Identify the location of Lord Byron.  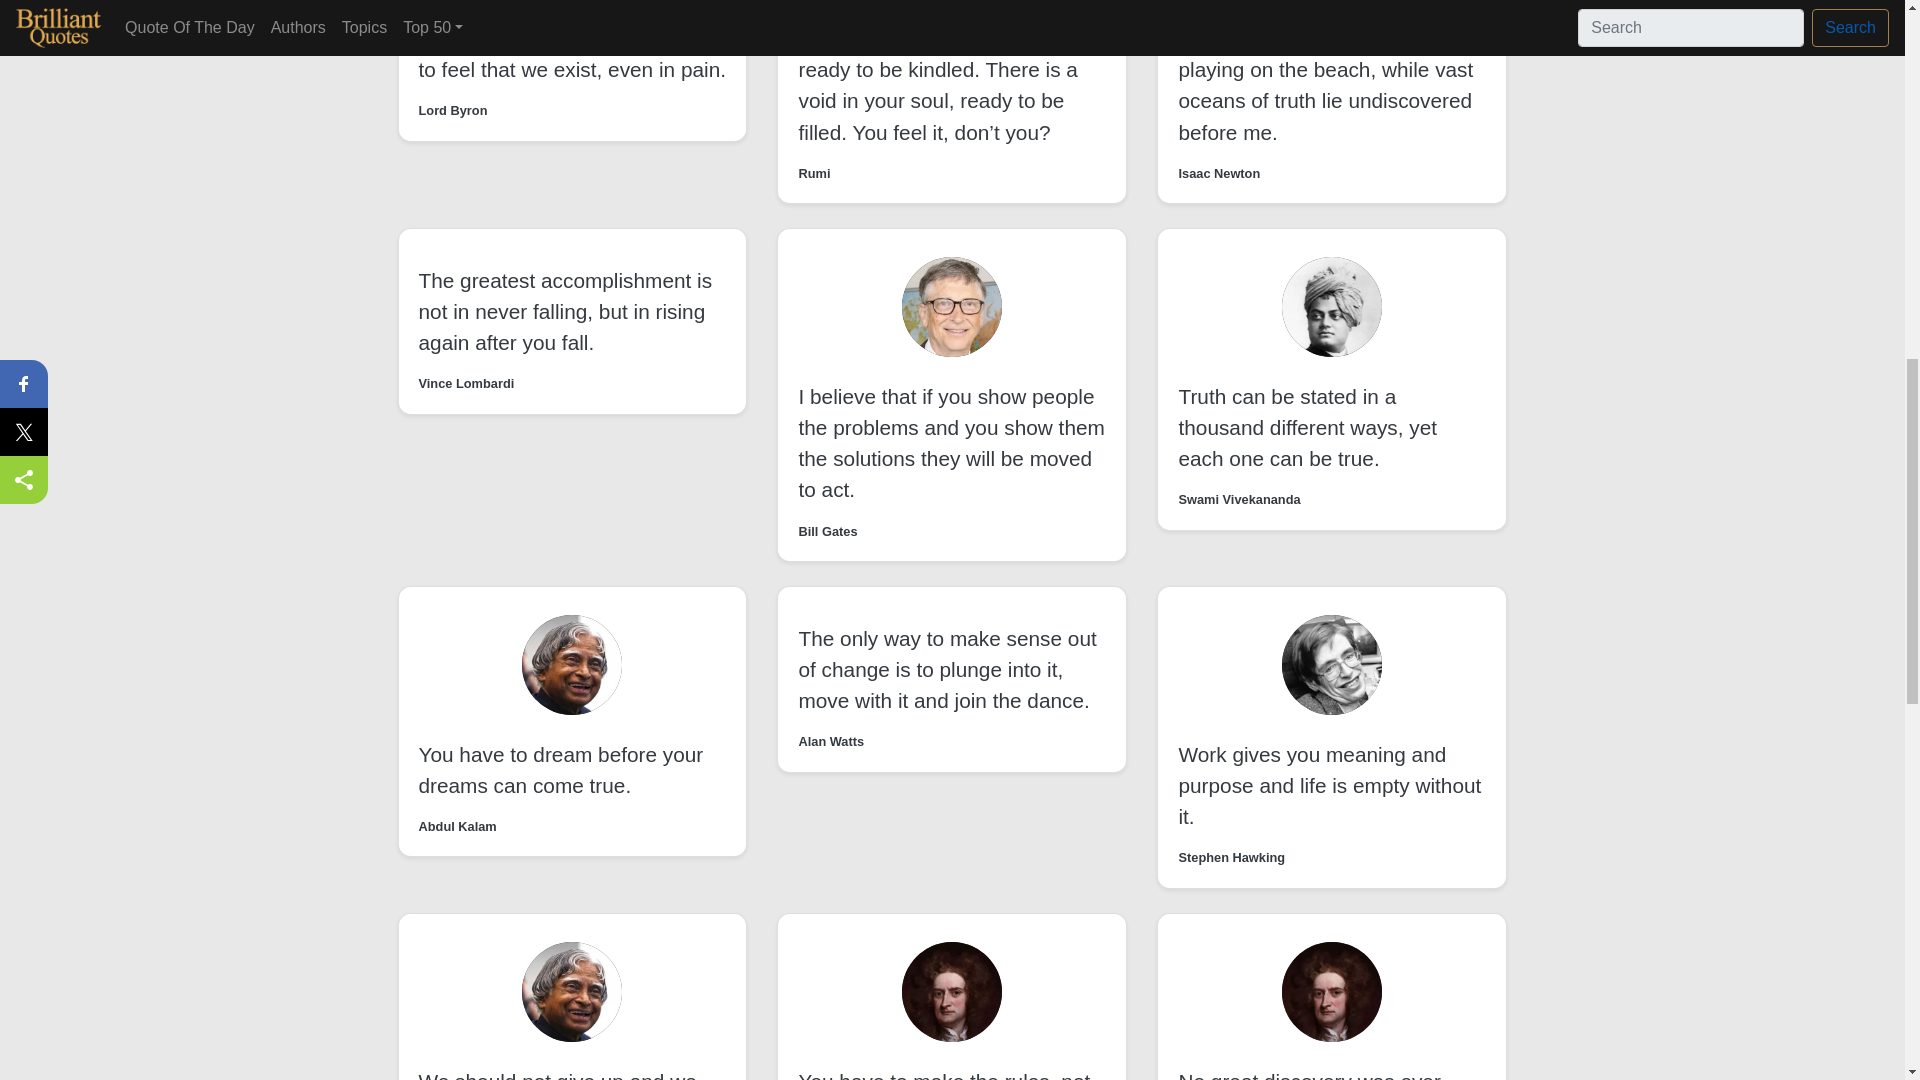
(452, 110).